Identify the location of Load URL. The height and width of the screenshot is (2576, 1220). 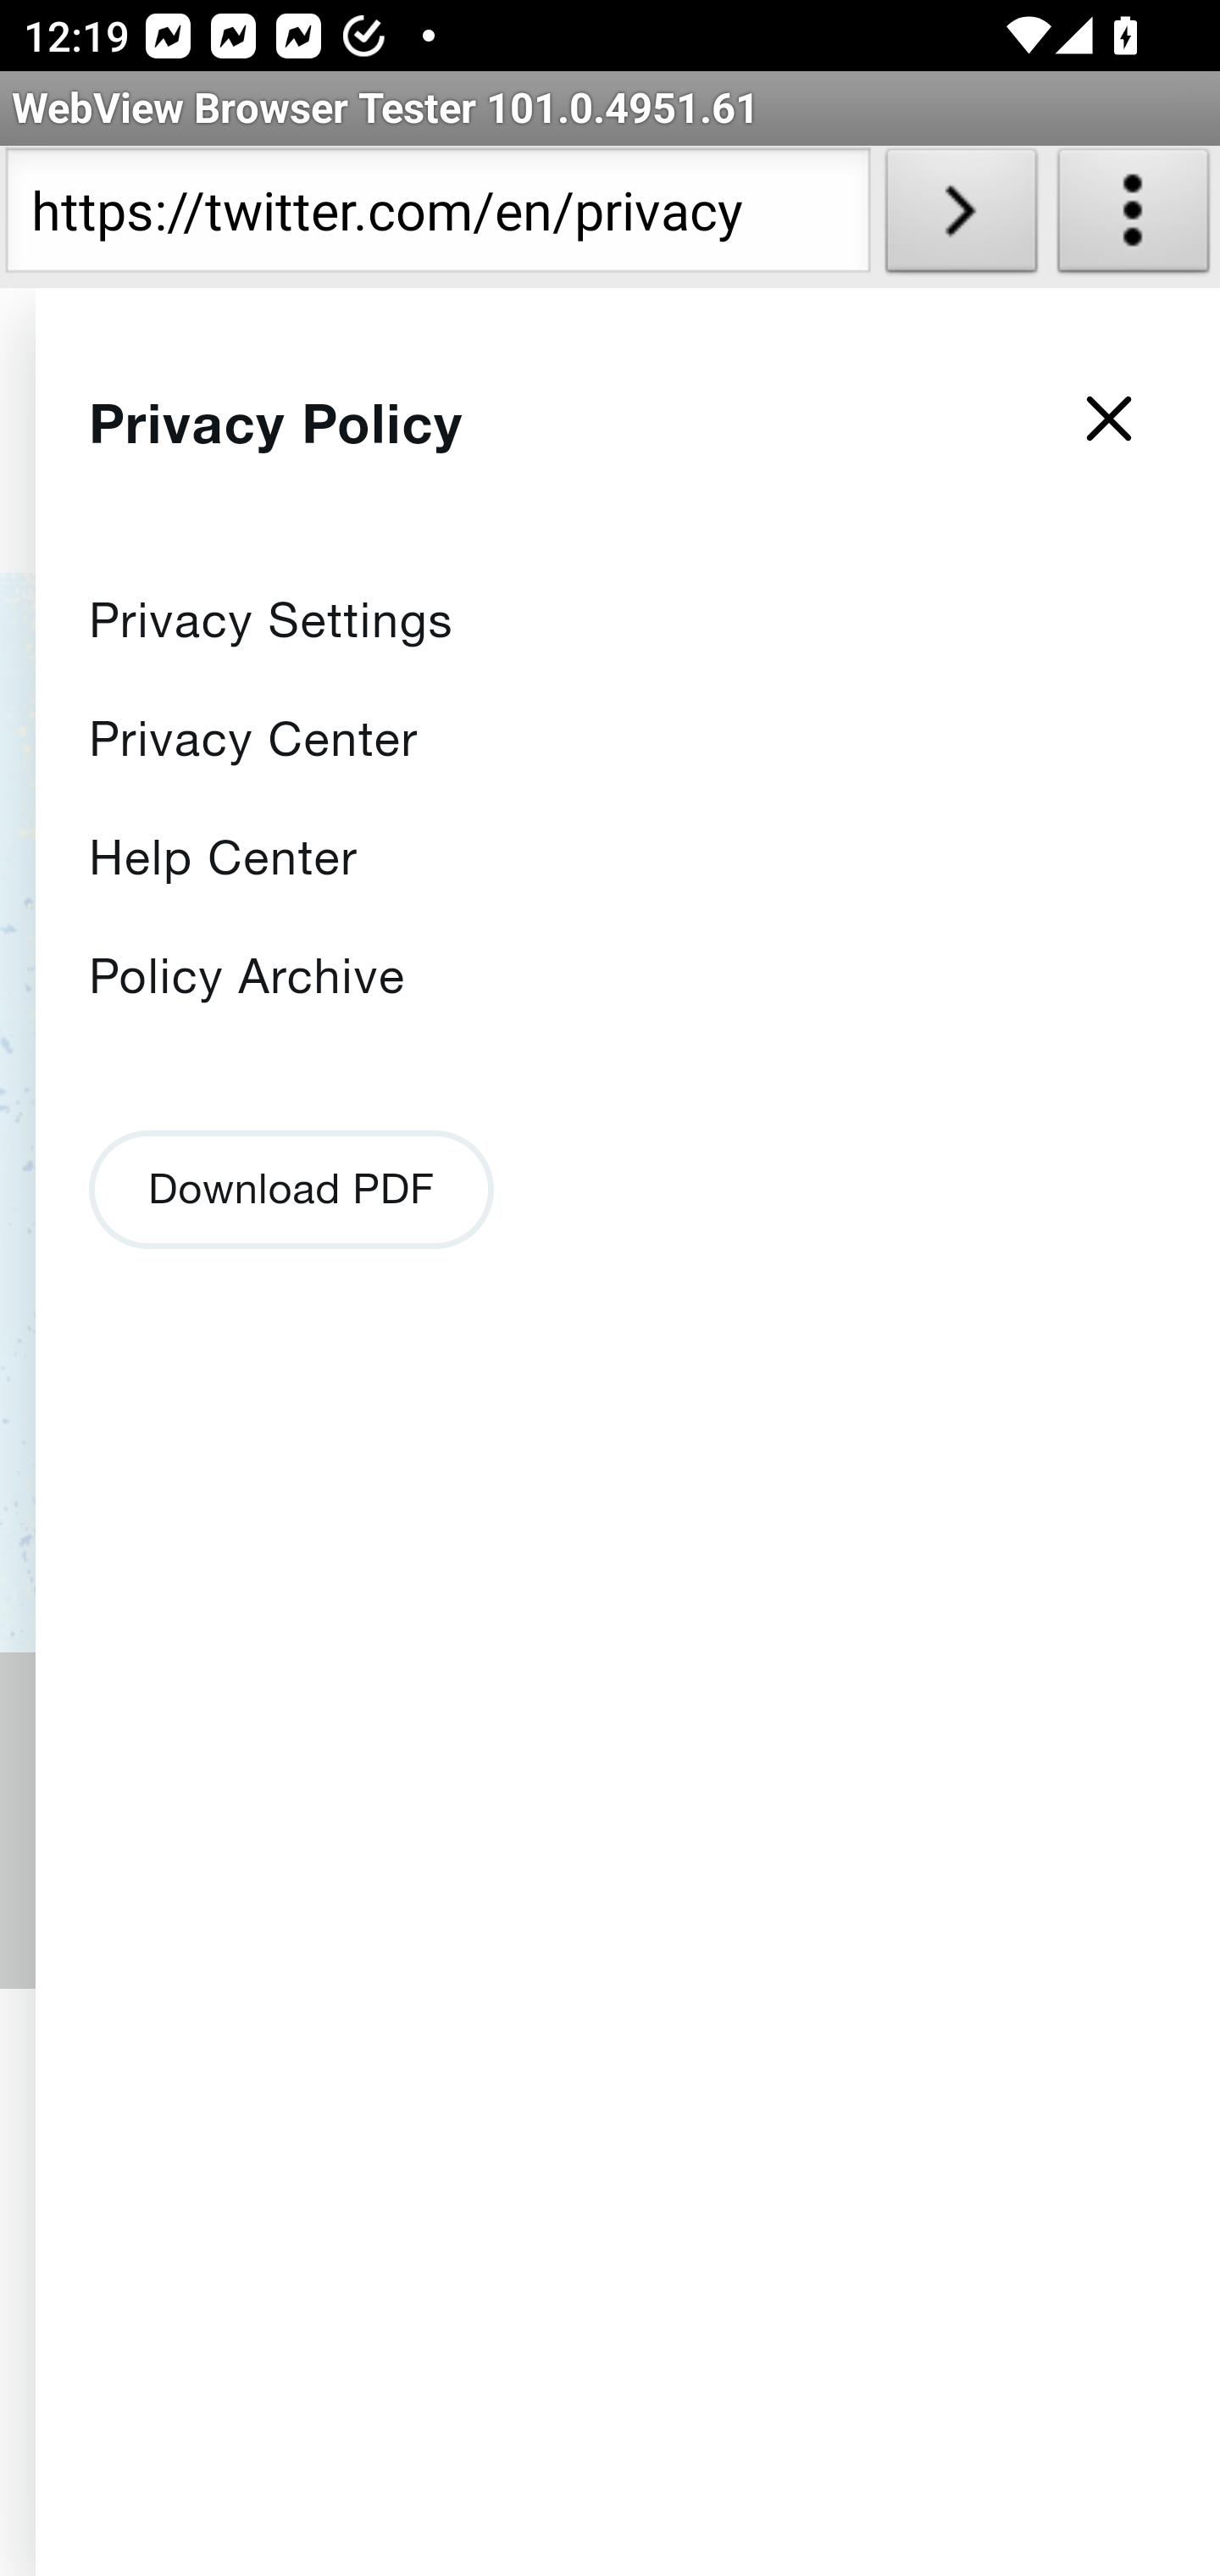
(961, 217).